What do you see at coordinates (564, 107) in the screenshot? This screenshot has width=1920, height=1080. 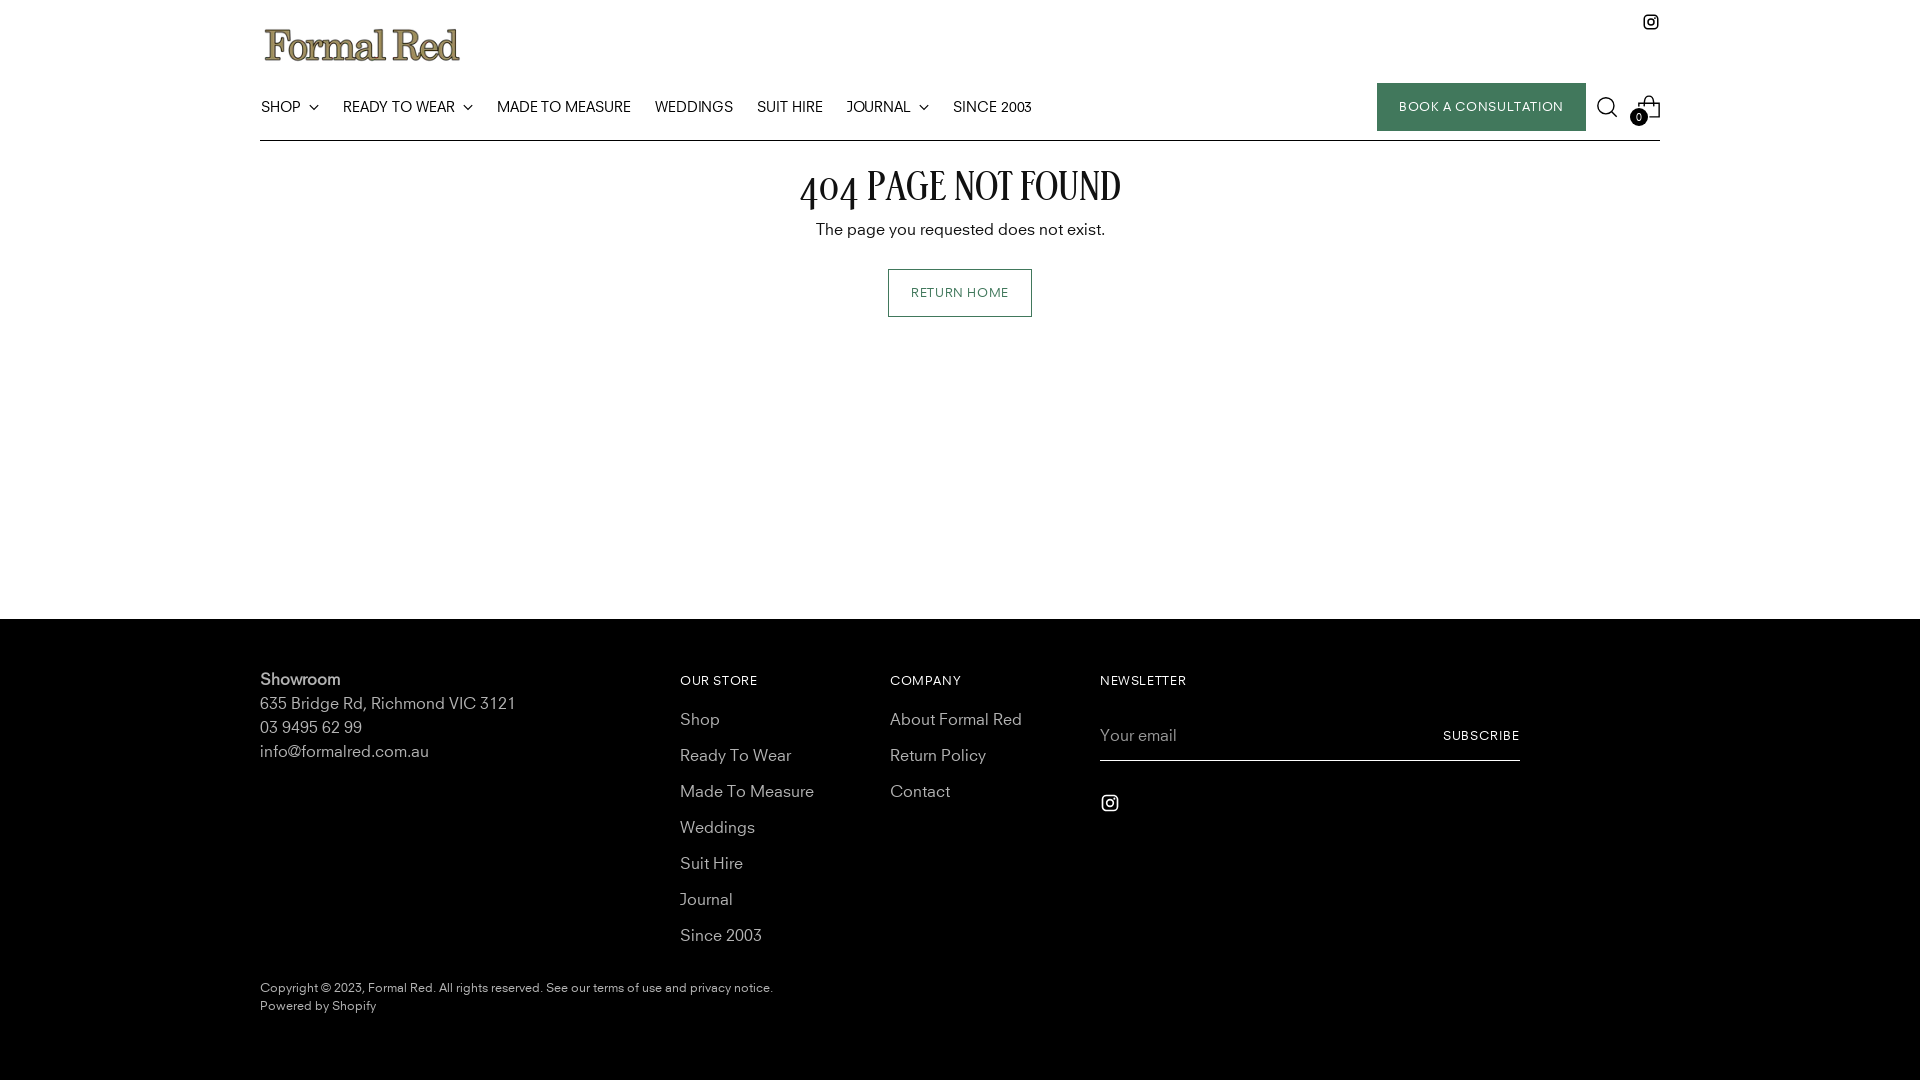 I see `MADE TO MEASURE` at bounding box center [564, 107].